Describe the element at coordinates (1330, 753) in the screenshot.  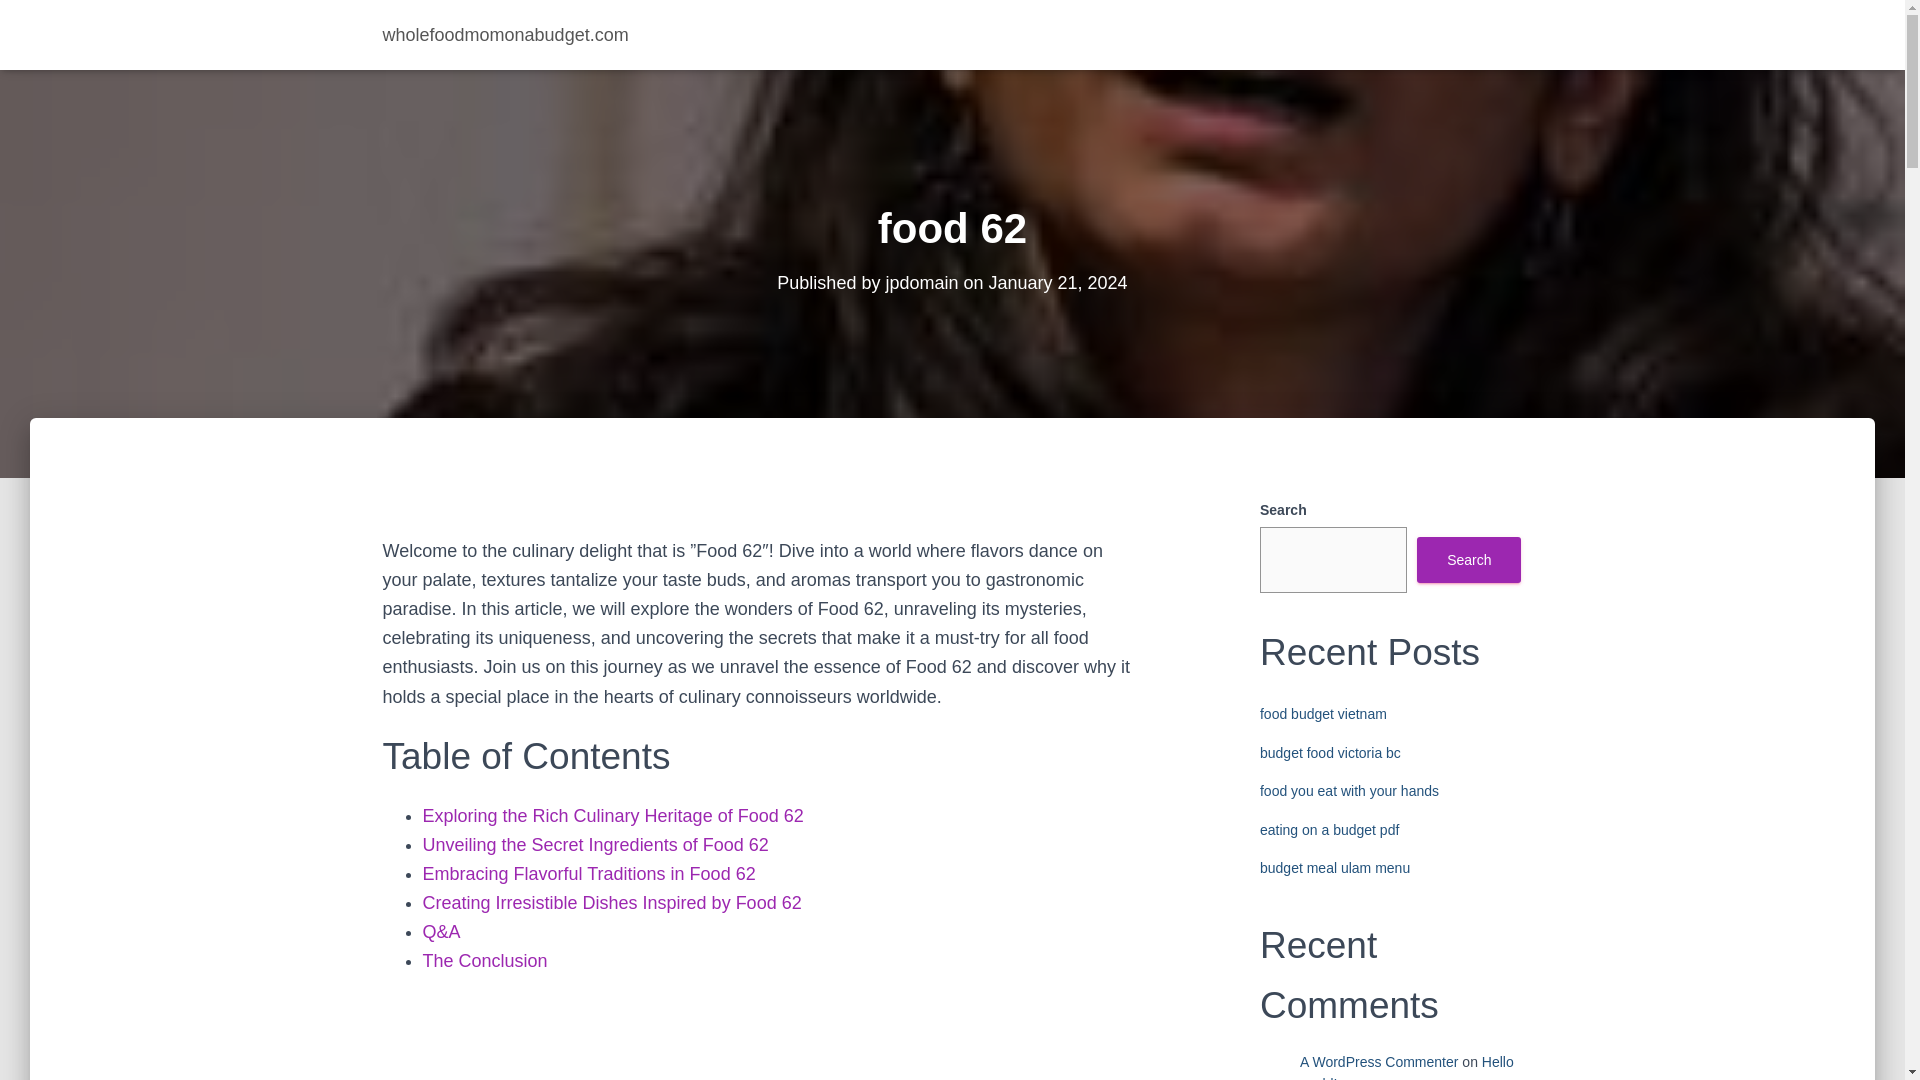
I see `budget food victoria bc` at that location.